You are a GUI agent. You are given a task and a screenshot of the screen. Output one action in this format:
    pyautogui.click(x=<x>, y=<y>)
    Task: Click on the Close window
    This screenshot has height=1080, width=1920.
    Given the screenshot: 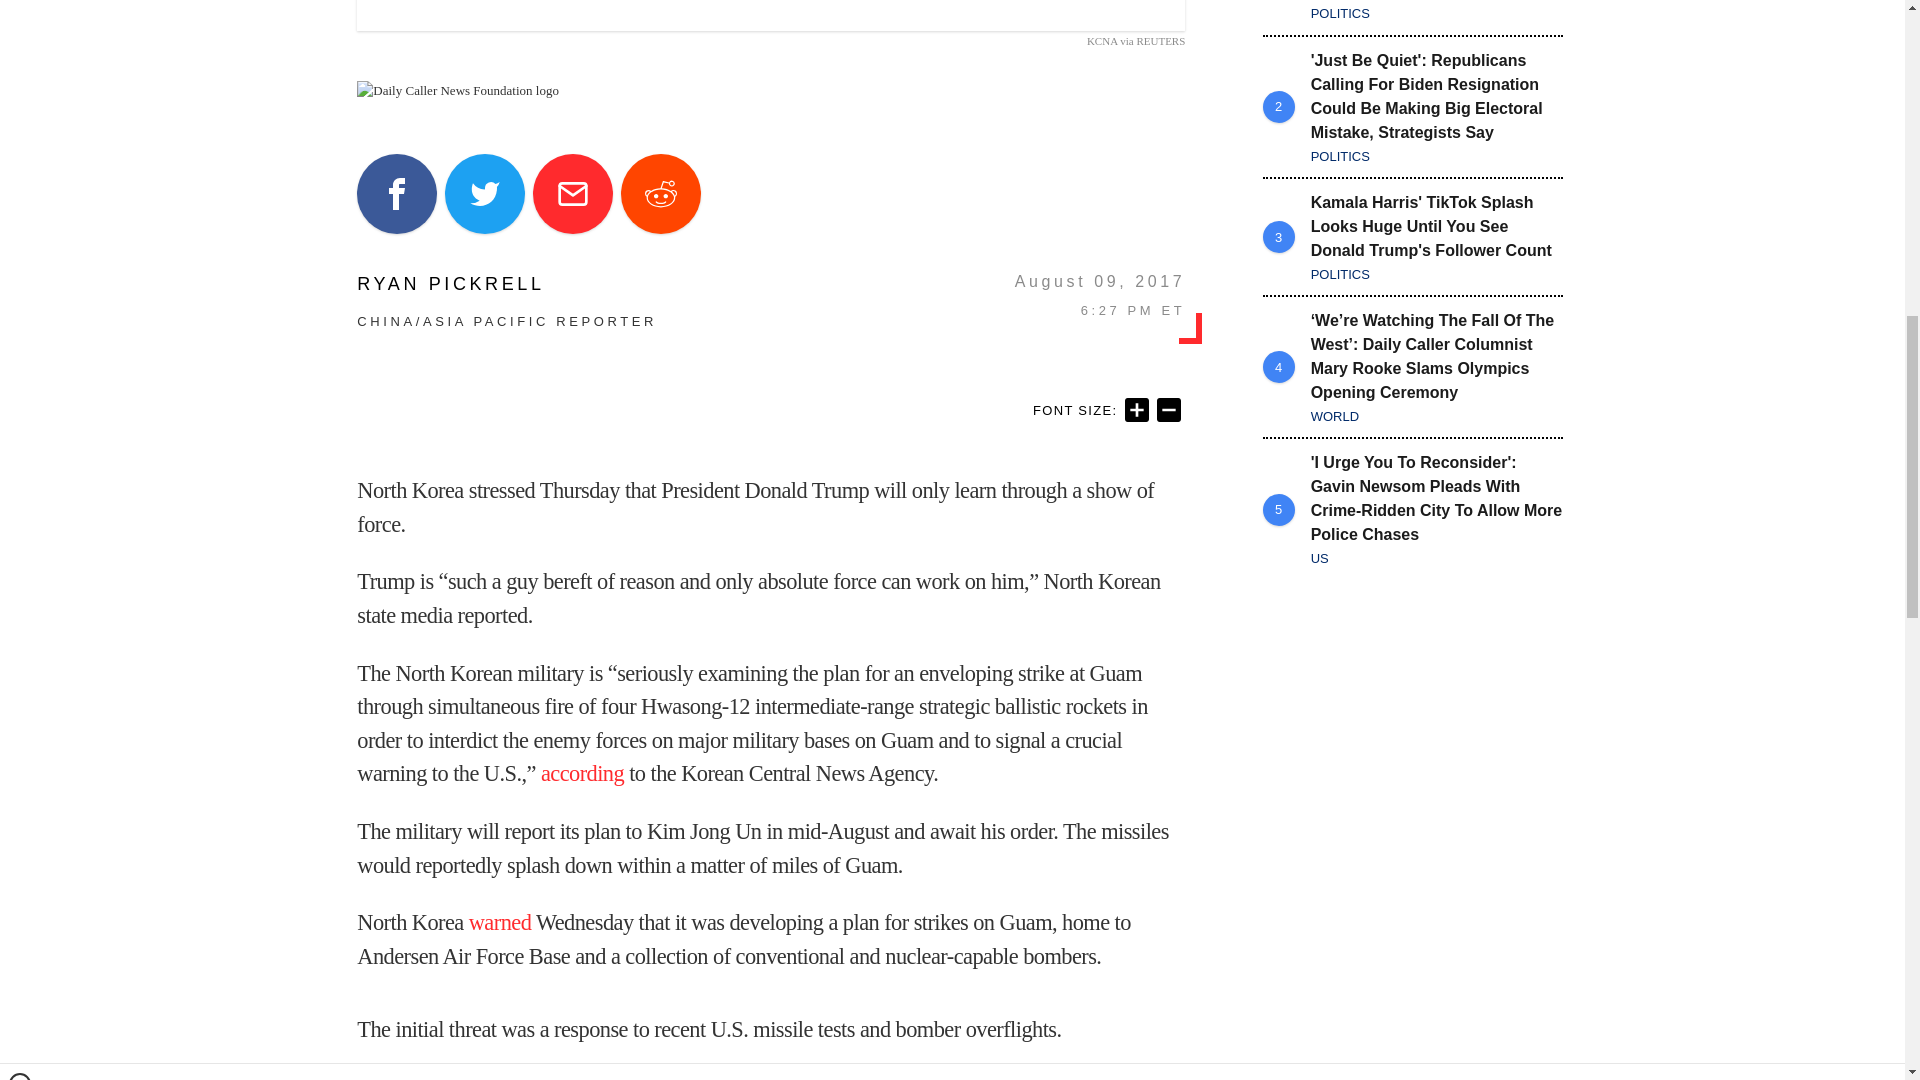 What is the action you would take?
    pyautogui.click(x=20, y=8)
    